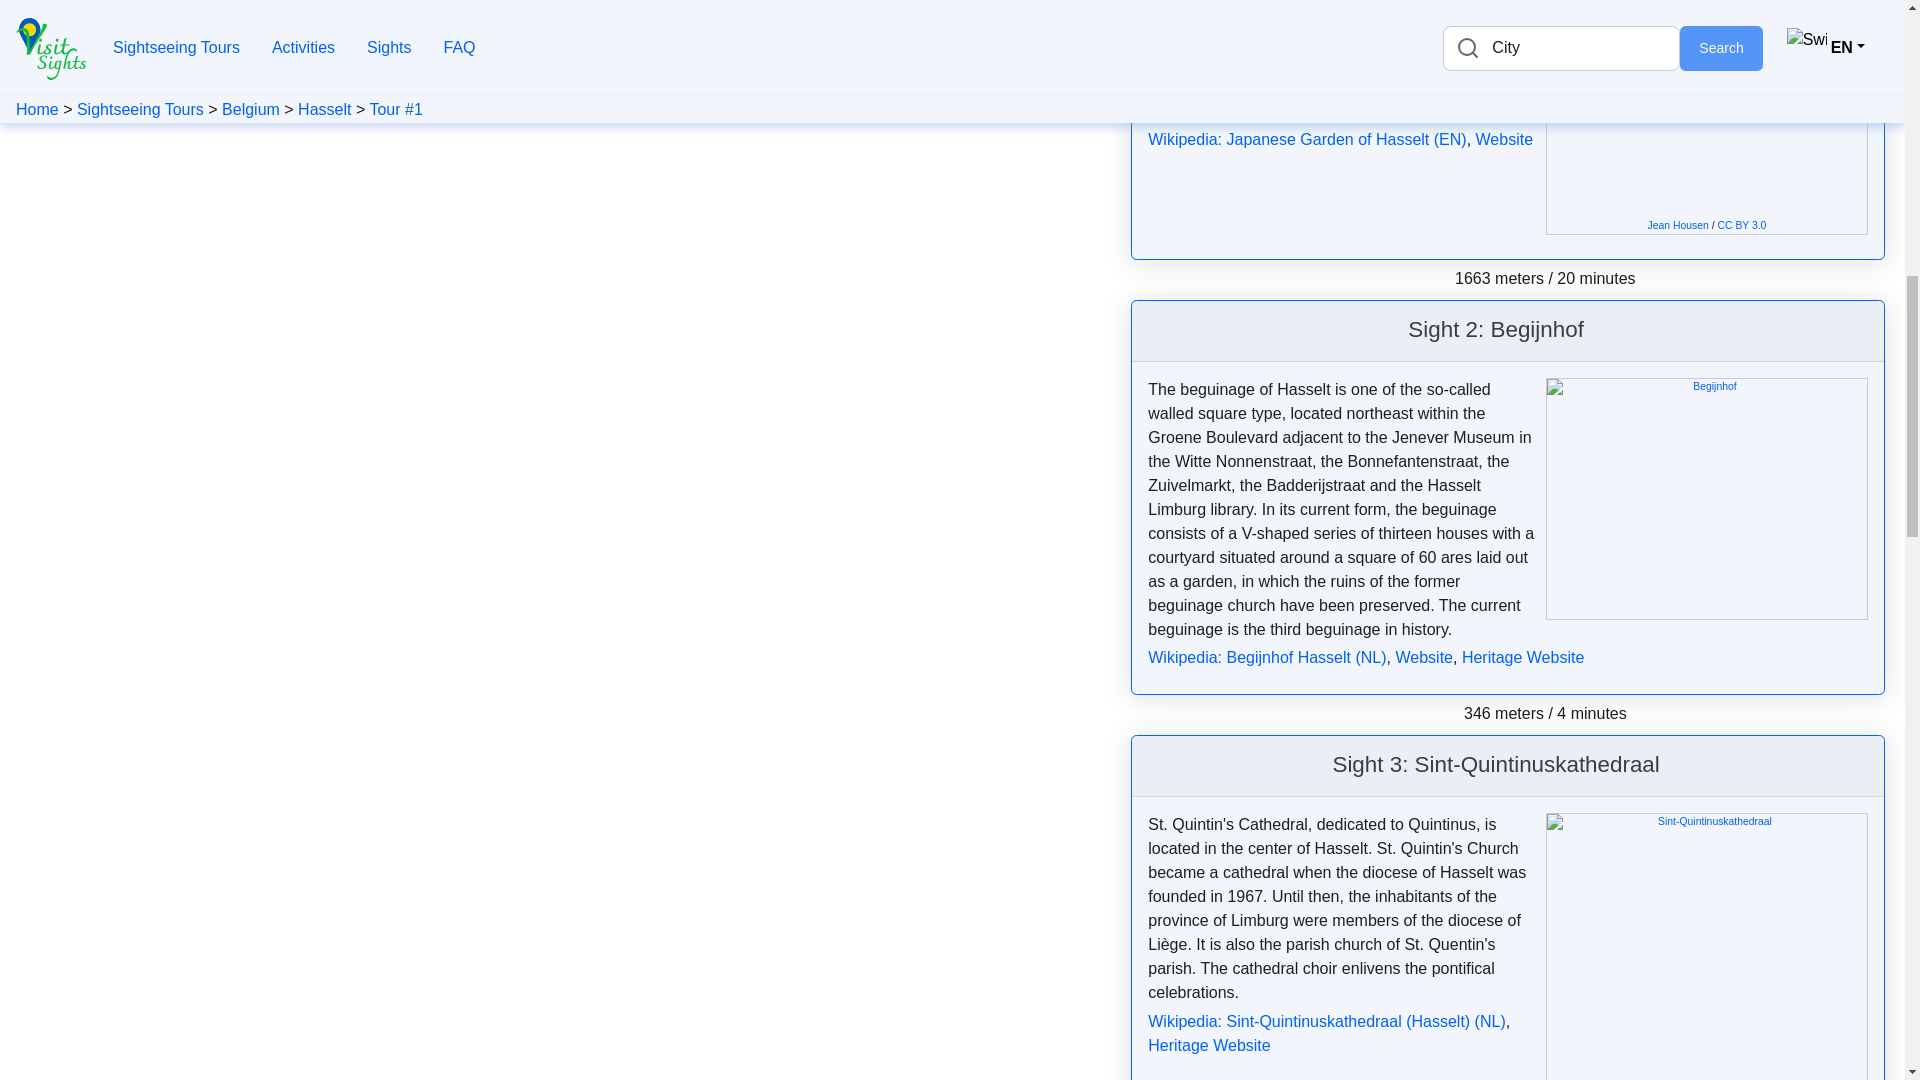 The image size is (1920, 1080). I want to click on Heritage Website, so click(1208, 1045).